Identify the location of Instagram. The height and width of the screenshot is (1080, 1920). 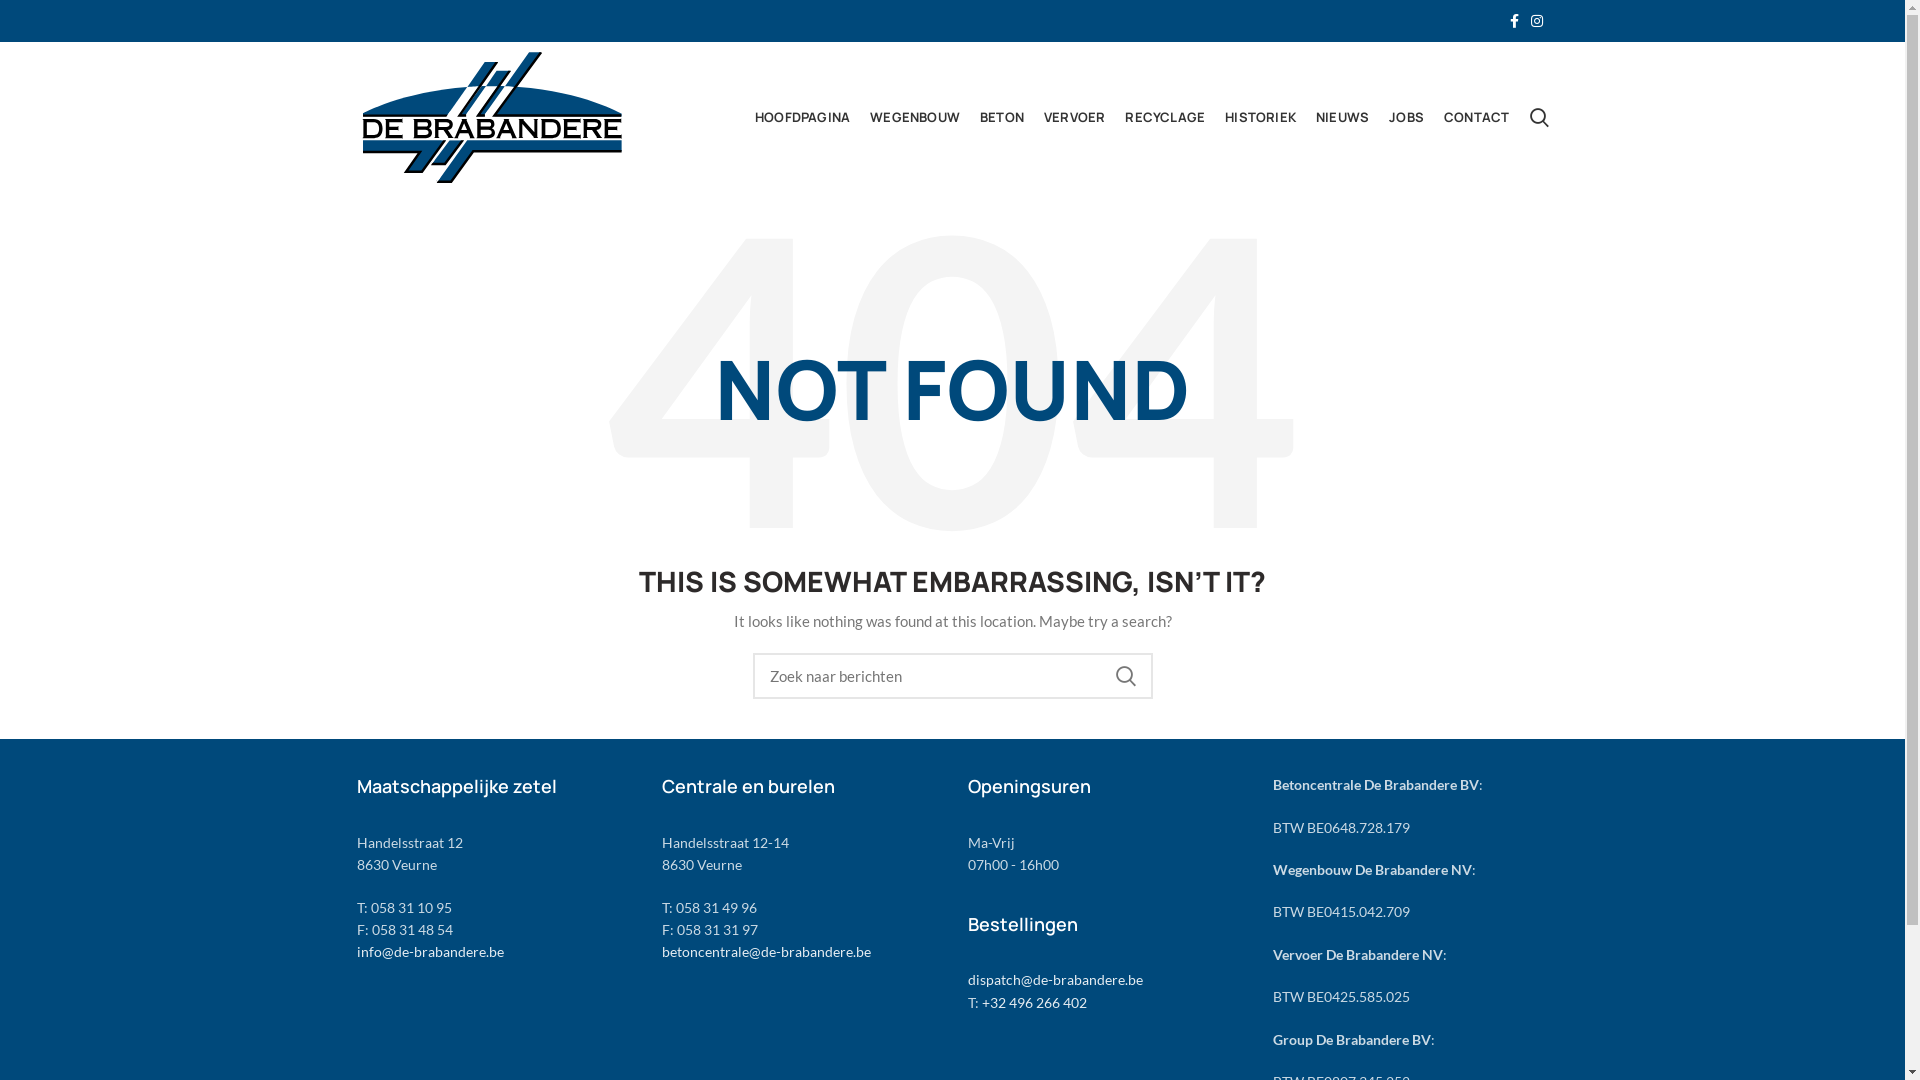
(1536, 21).